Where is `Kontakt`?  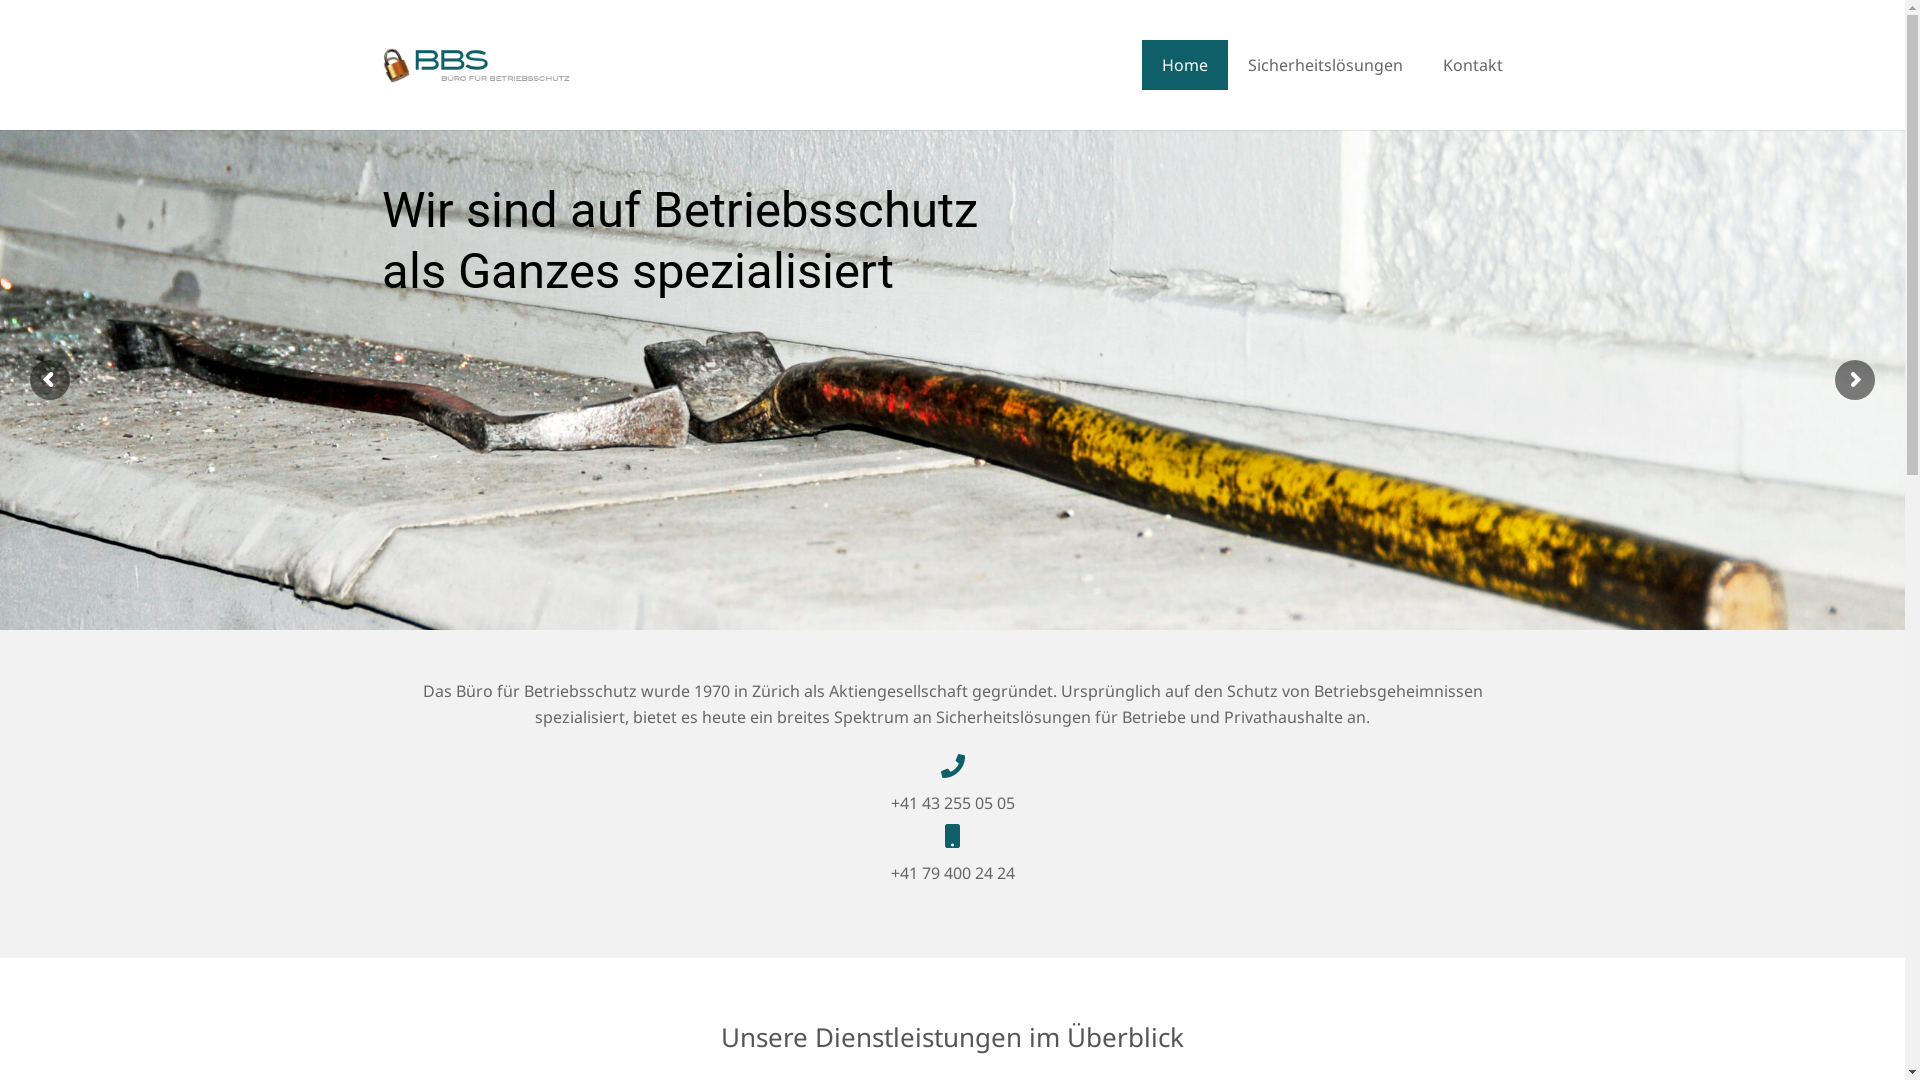 Kontakt is located at coordinates (1472, 65).